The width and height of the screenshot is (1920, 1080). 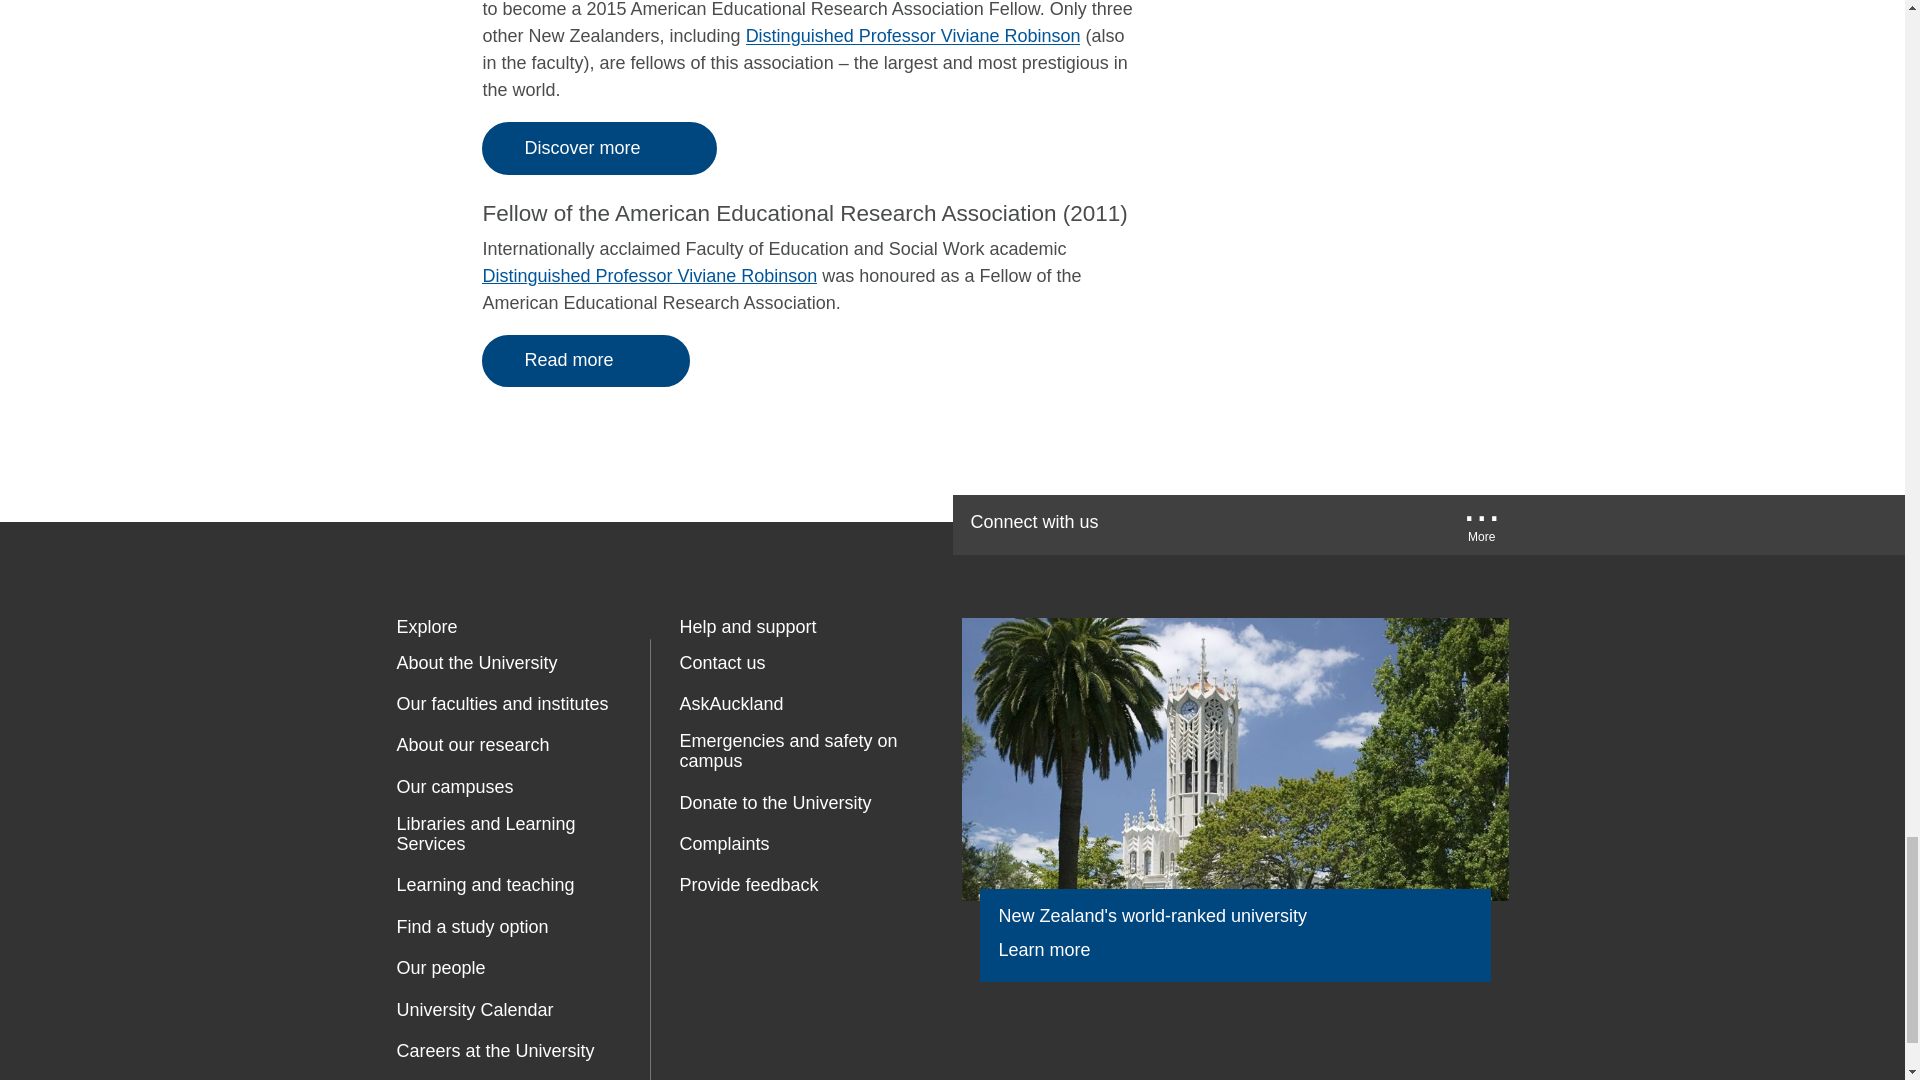 What do you see at coordinates (1410, 524) in the screenshot?
I see `Instagram` at bounding box center [1410, 524].